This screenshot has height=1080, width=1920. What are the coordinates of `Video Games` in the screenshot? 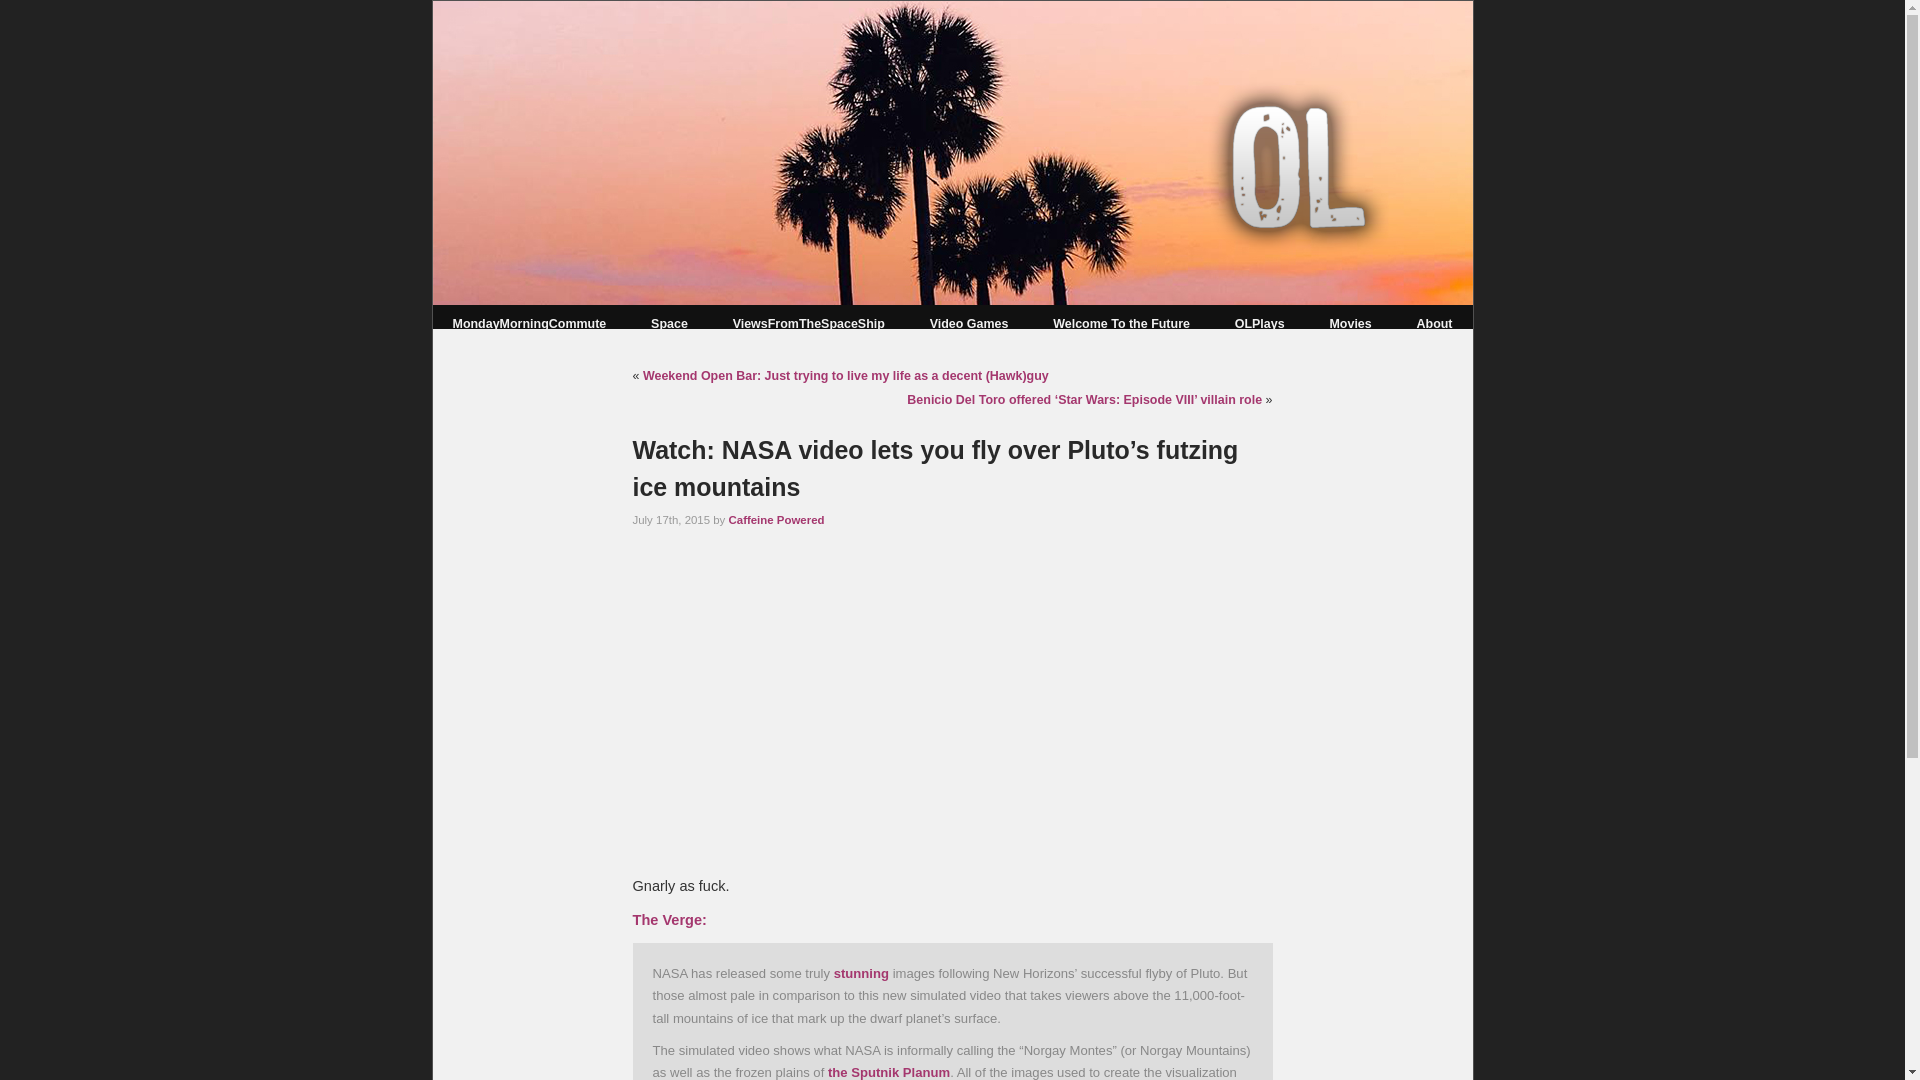 It's located at (969, 324).